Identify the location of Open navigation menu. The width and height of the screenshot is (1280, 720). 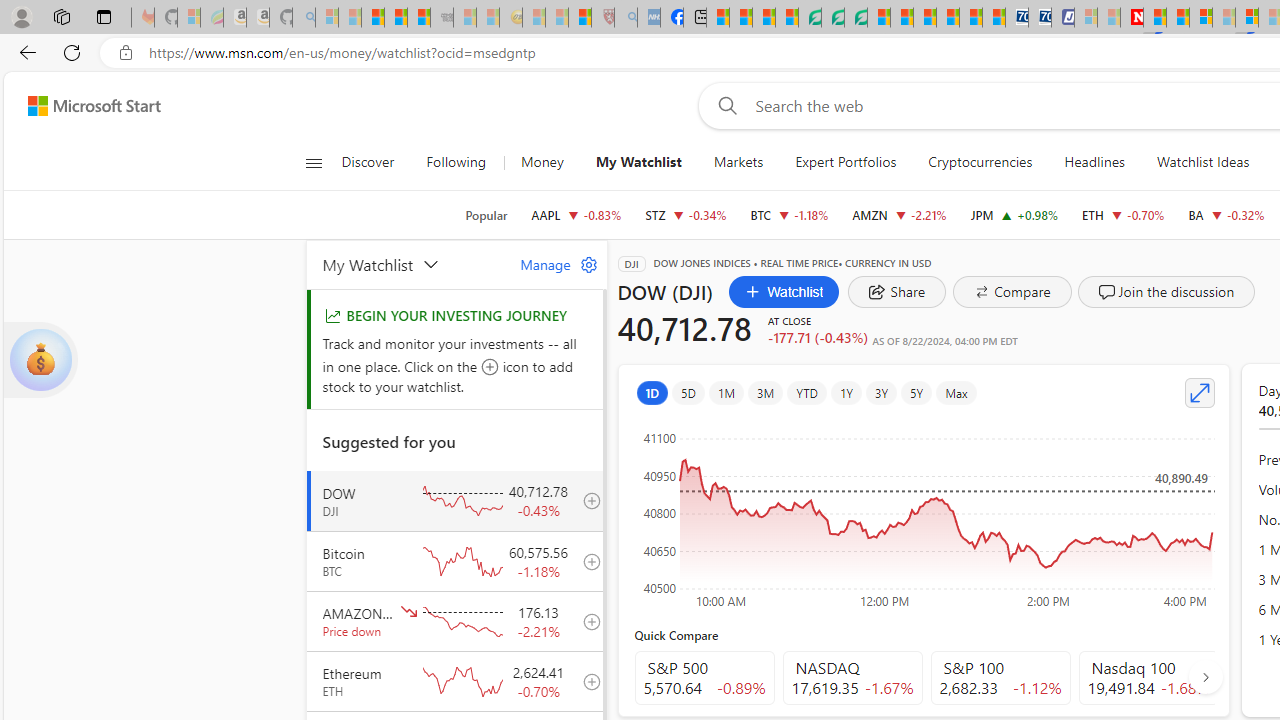
(313, 162).